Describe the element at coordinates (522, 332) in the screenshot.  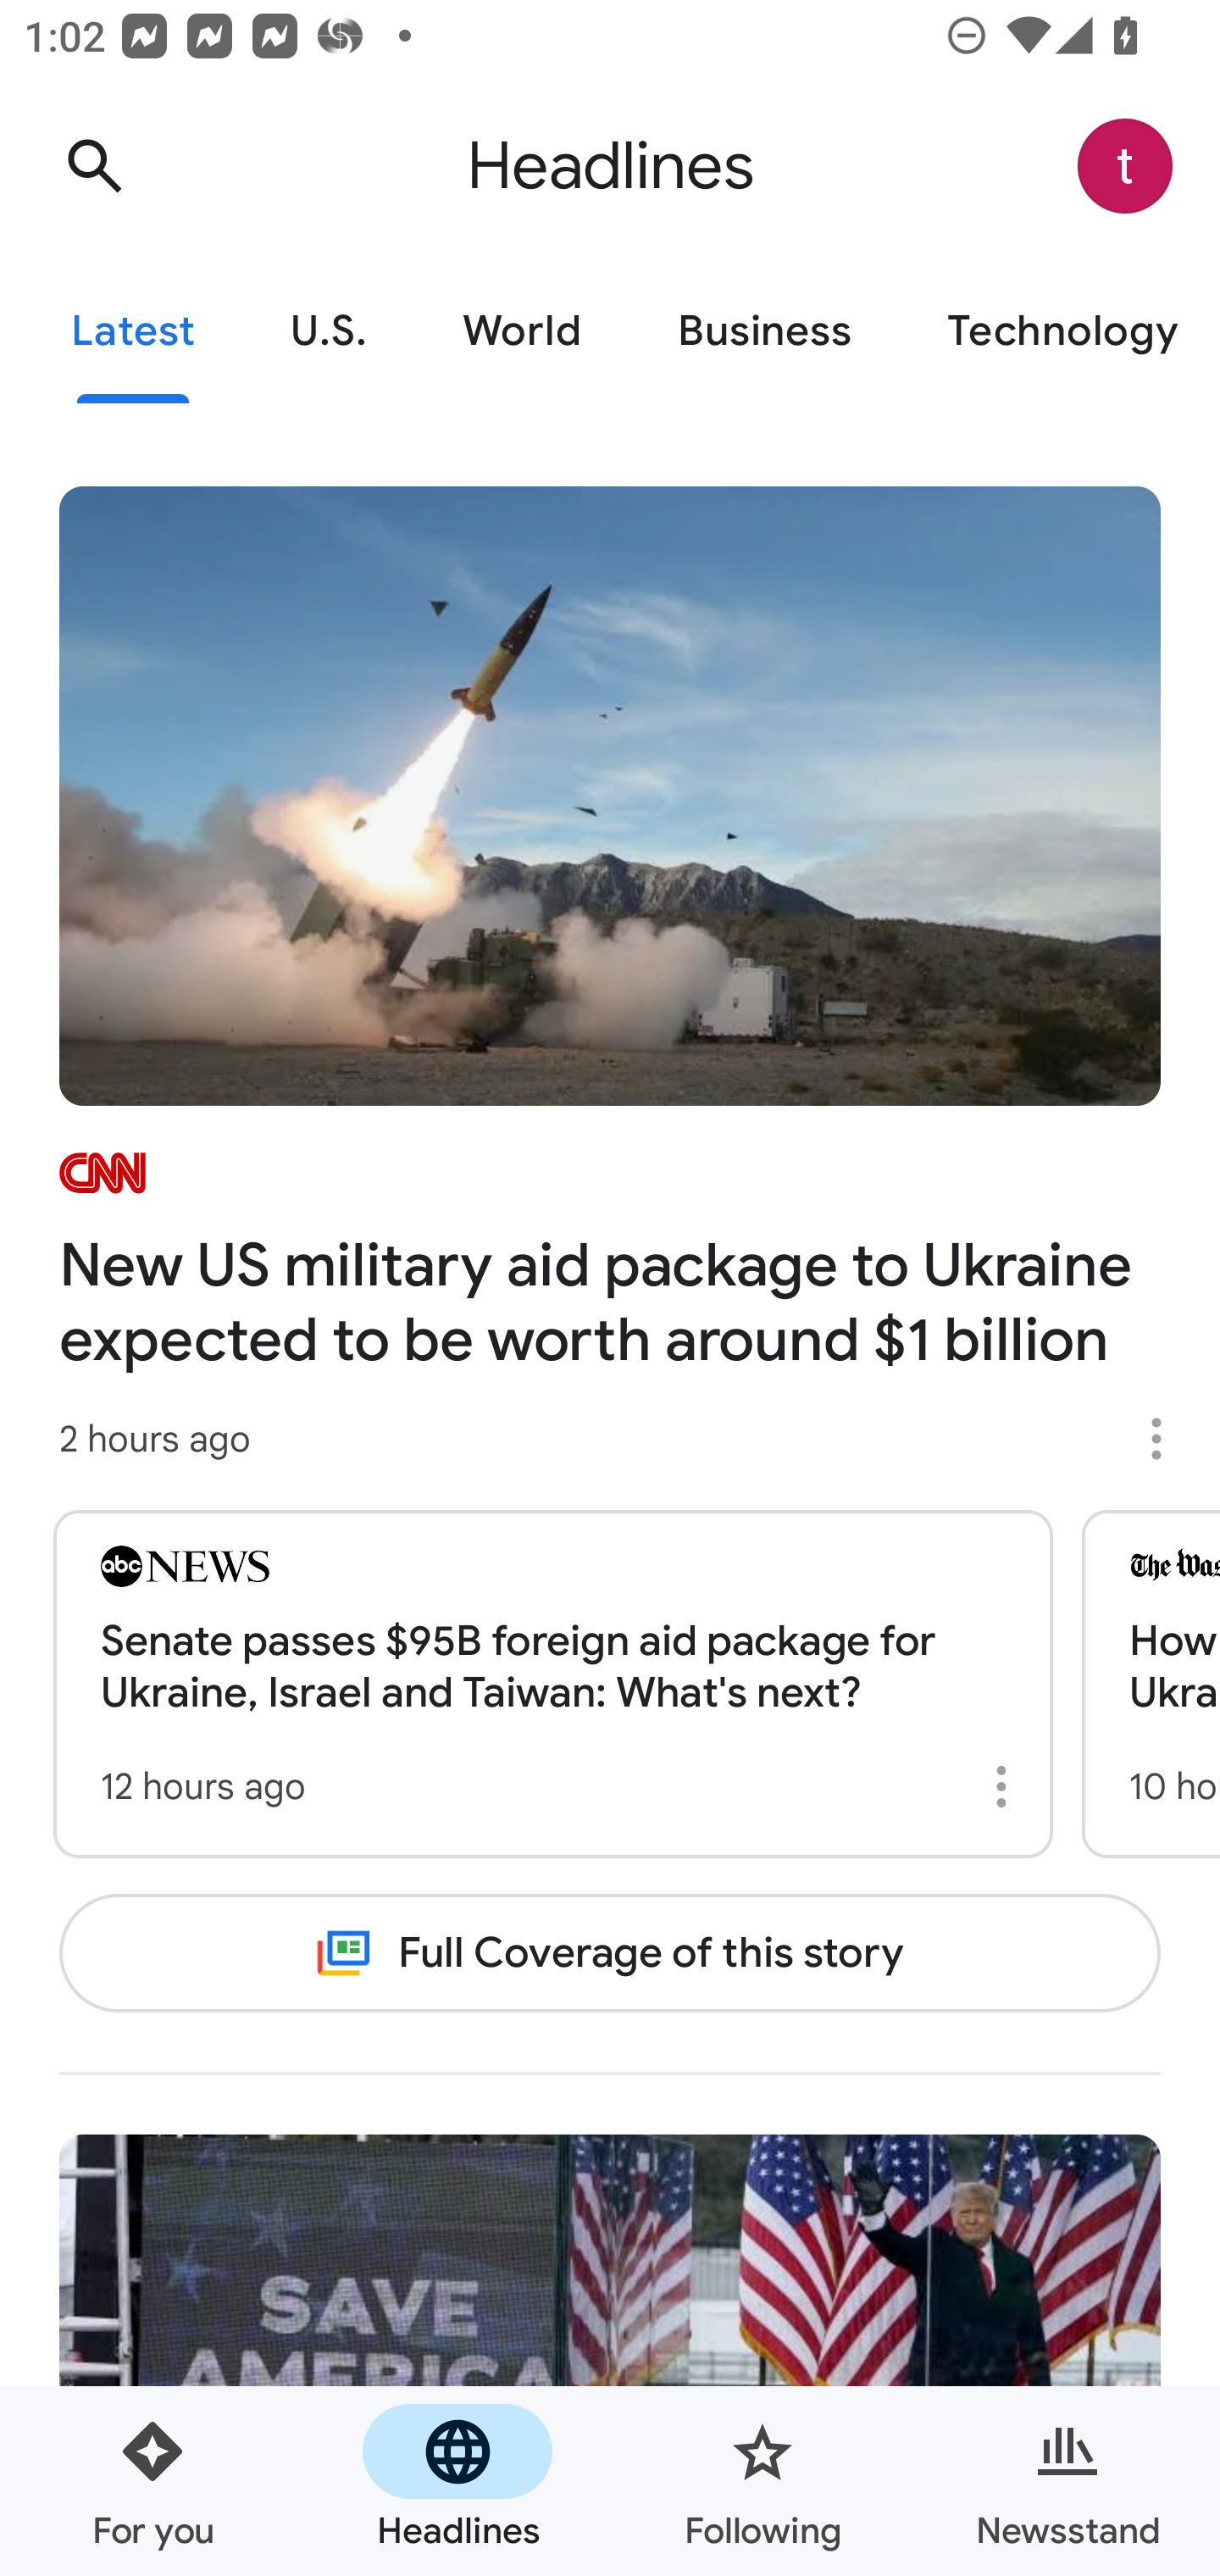
I see `World` at that location.